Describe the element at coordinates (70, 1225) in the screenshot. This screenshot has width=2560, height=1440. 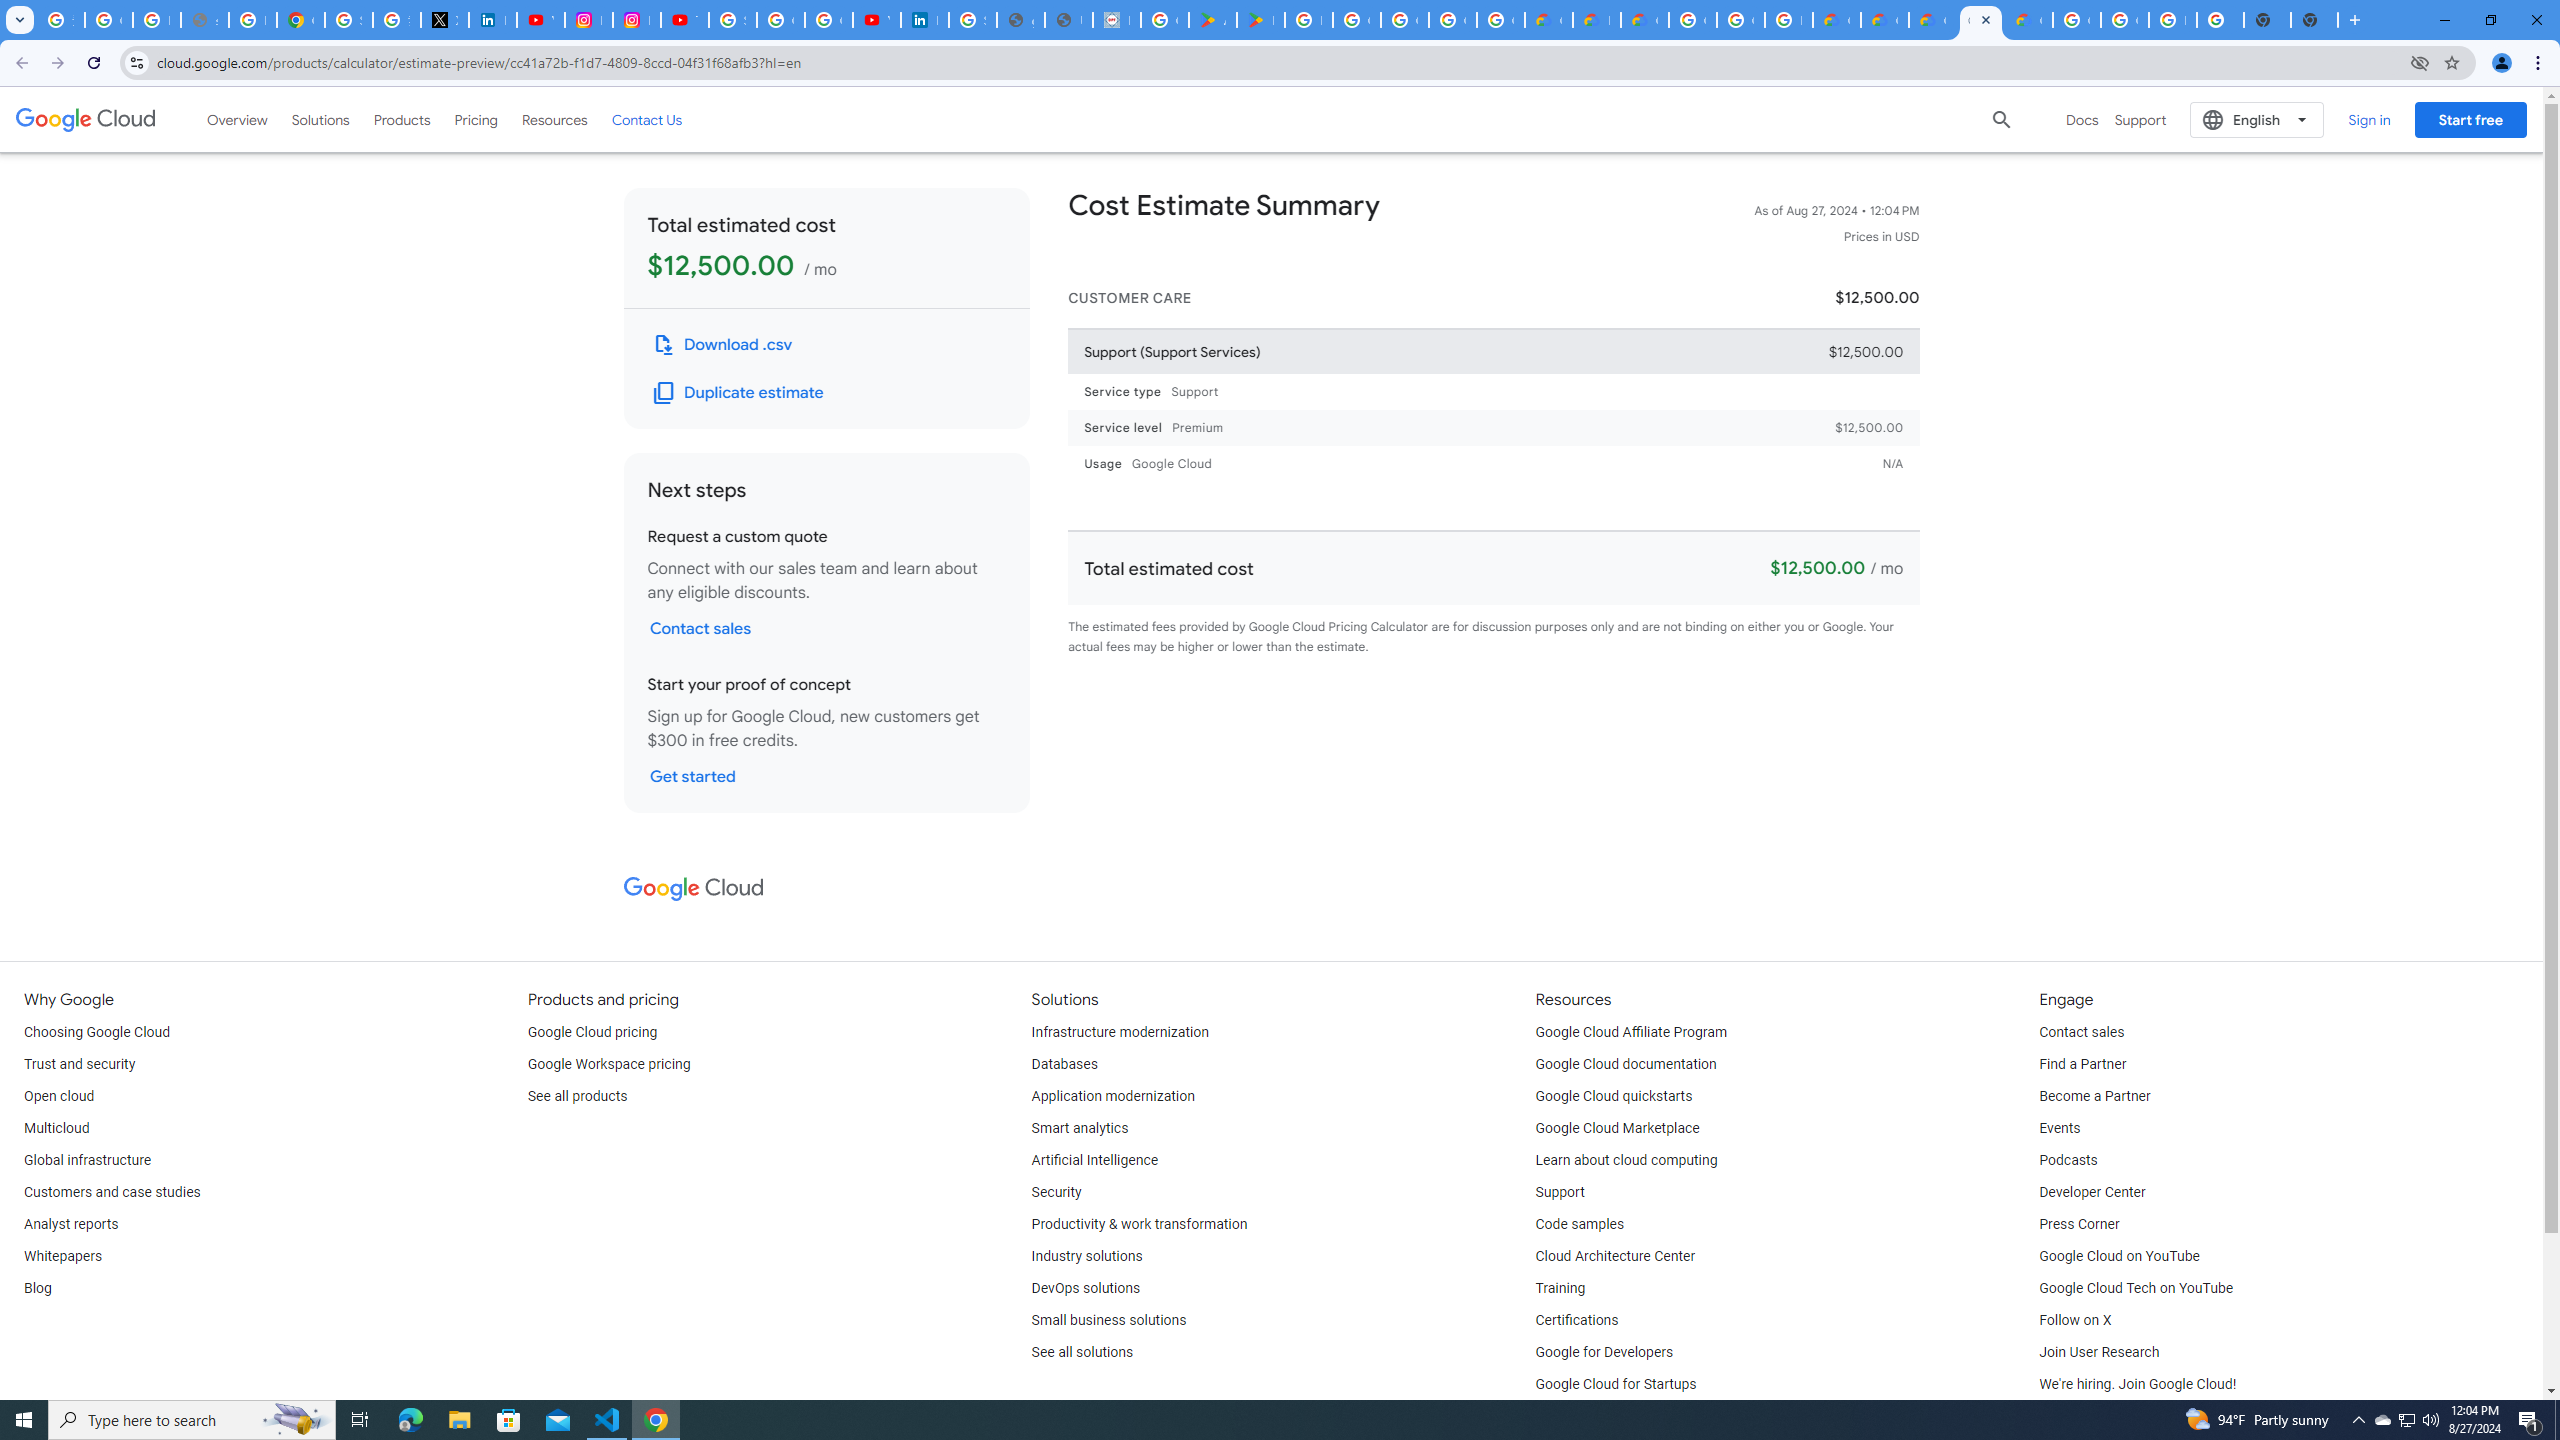
I see `Analyst reports` at that location.